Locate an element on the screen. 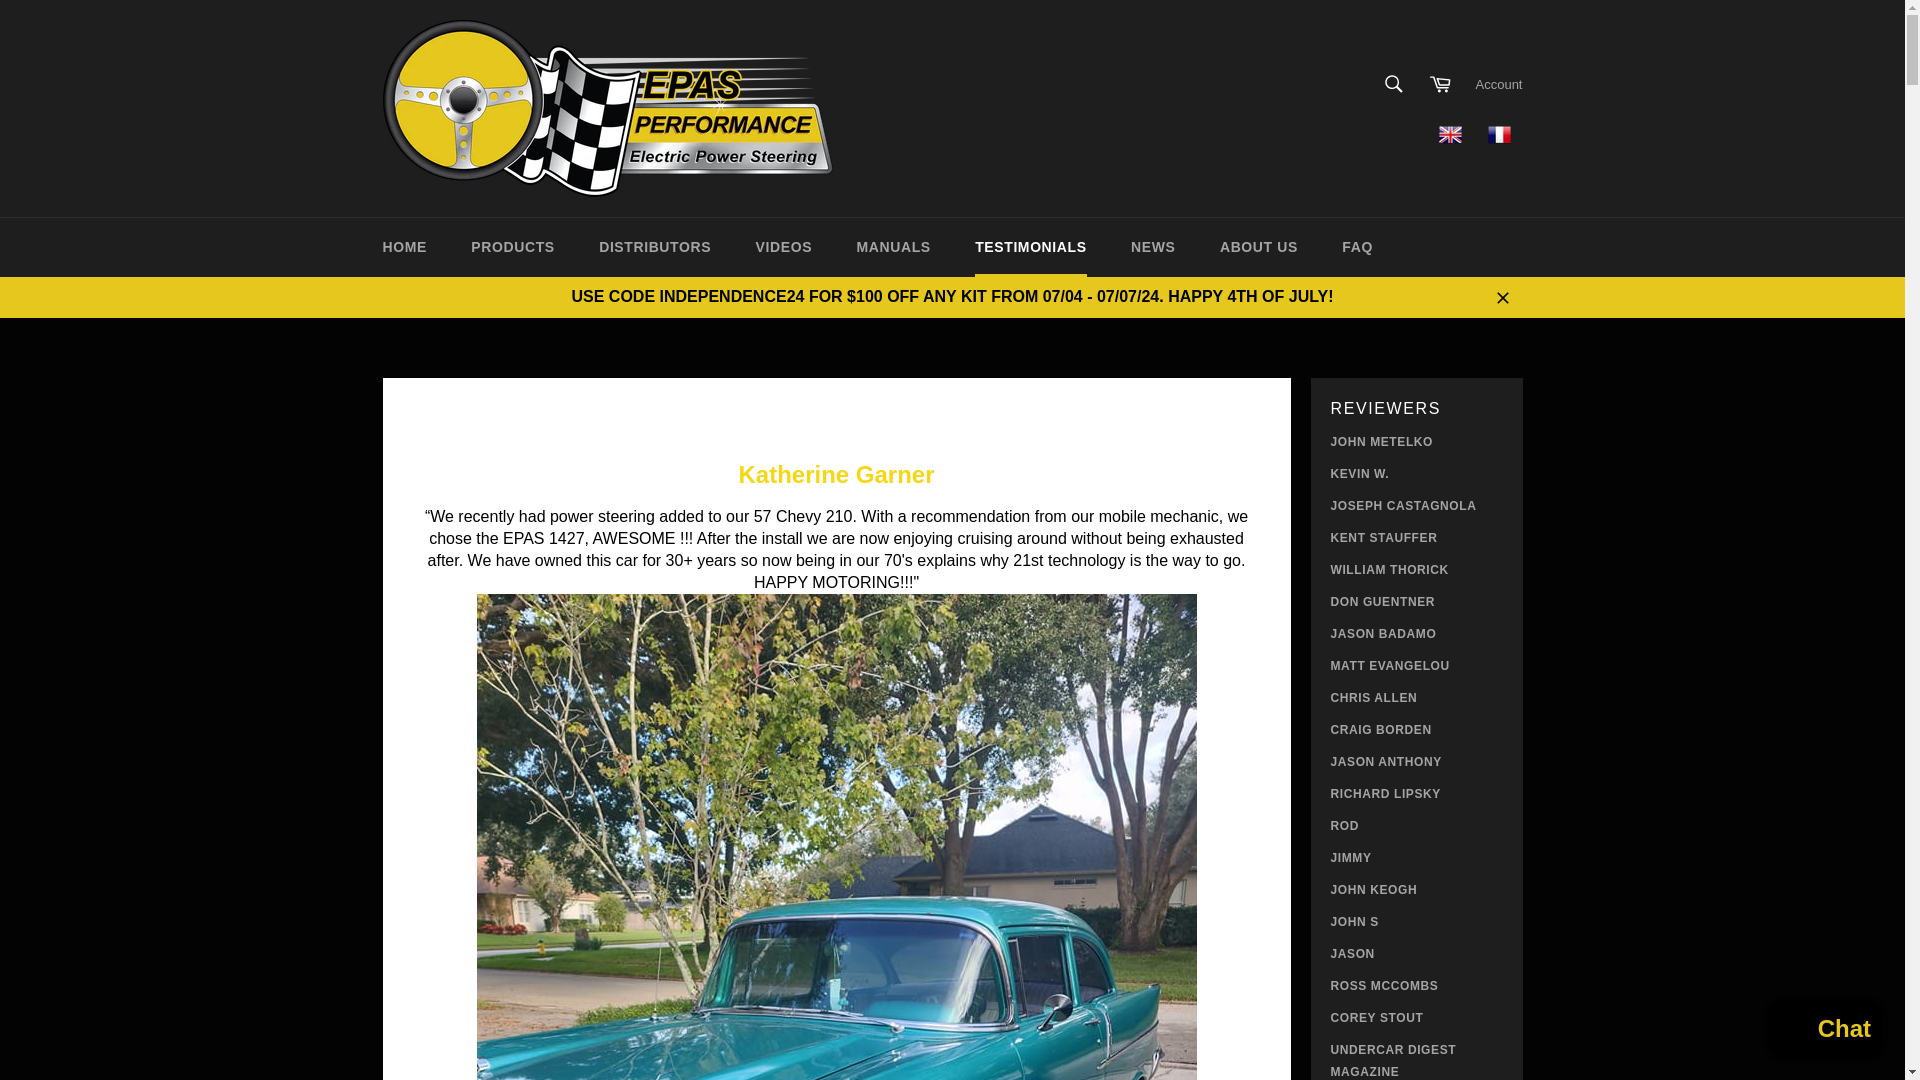 This screenshot has height=1080, width=1920. PRODUCTS is located at coordinates (512, 247).